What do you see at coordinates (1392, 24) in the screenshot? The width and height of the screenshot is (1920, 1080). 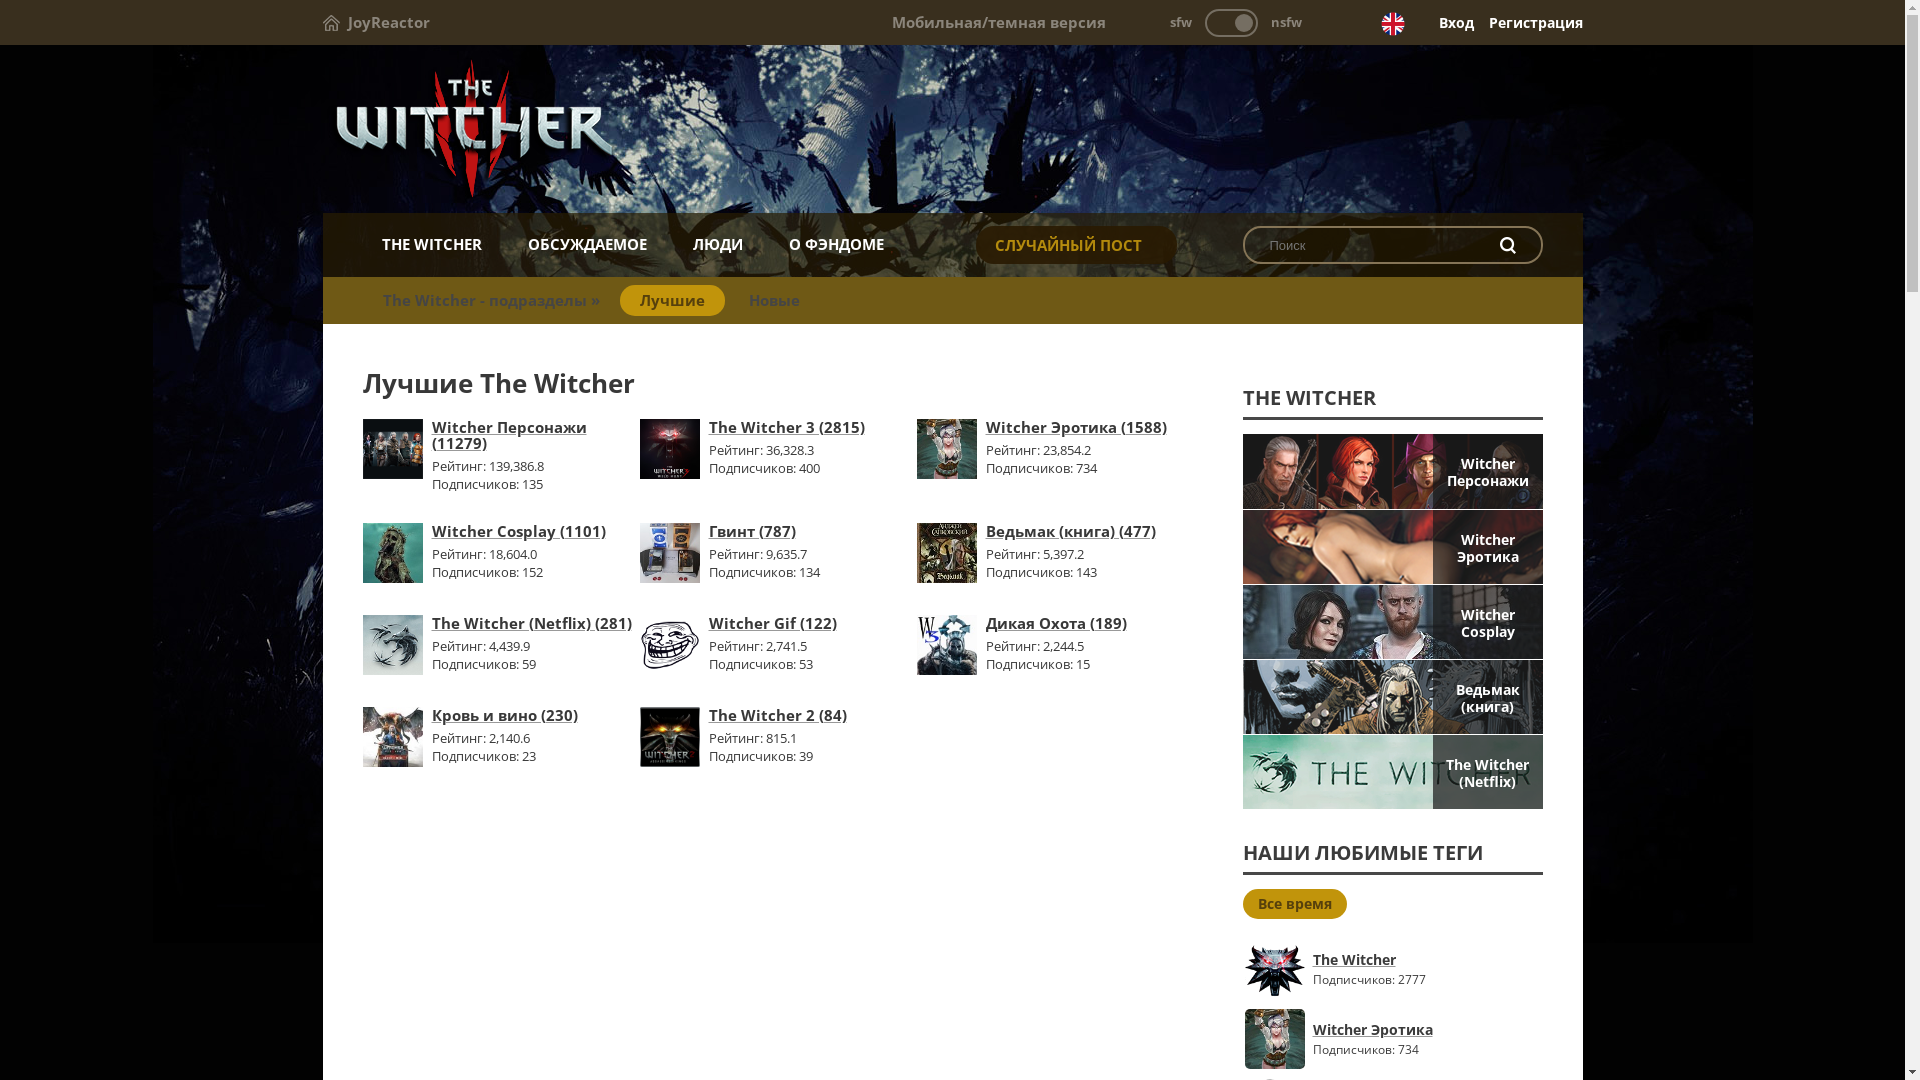 I see `English version` at bounding box center [1392, 24].